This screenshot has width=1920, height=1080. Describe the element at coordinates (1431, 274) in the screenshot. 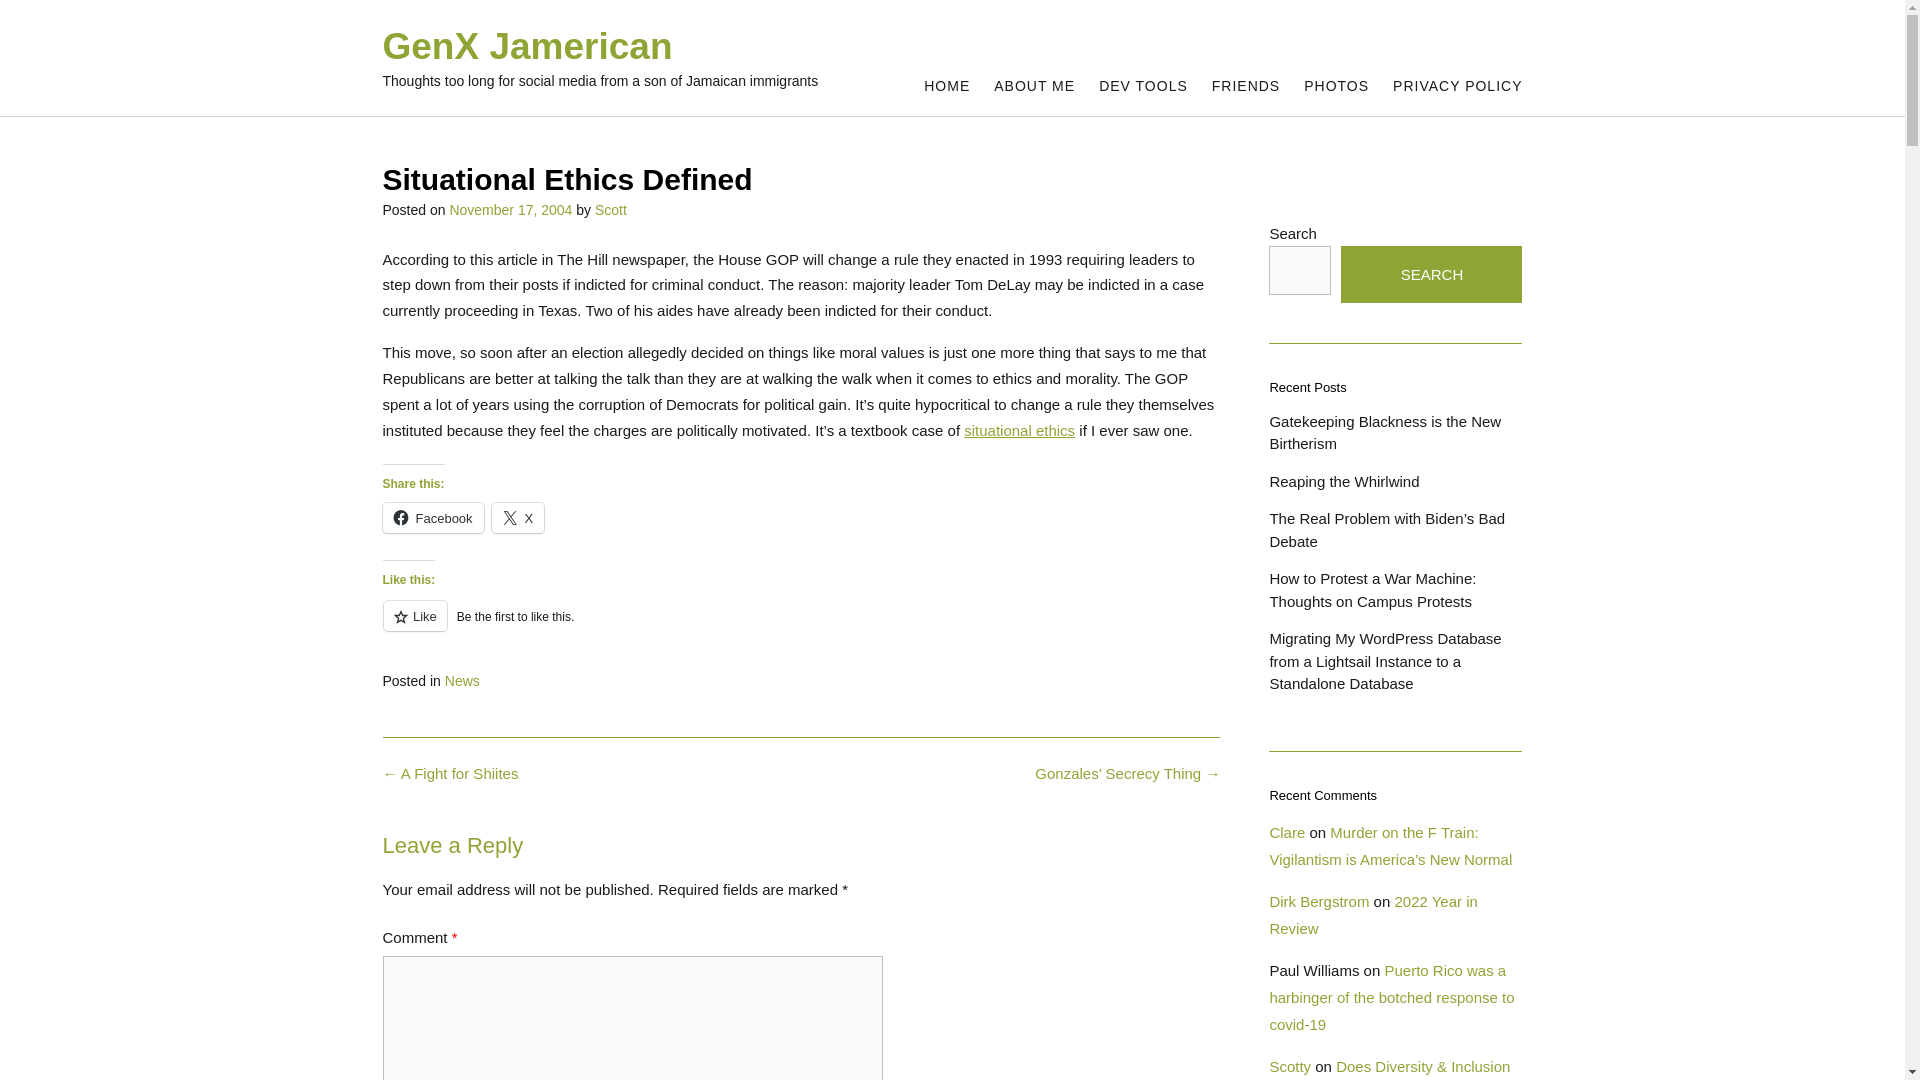

I see `SEARCH` at that location.